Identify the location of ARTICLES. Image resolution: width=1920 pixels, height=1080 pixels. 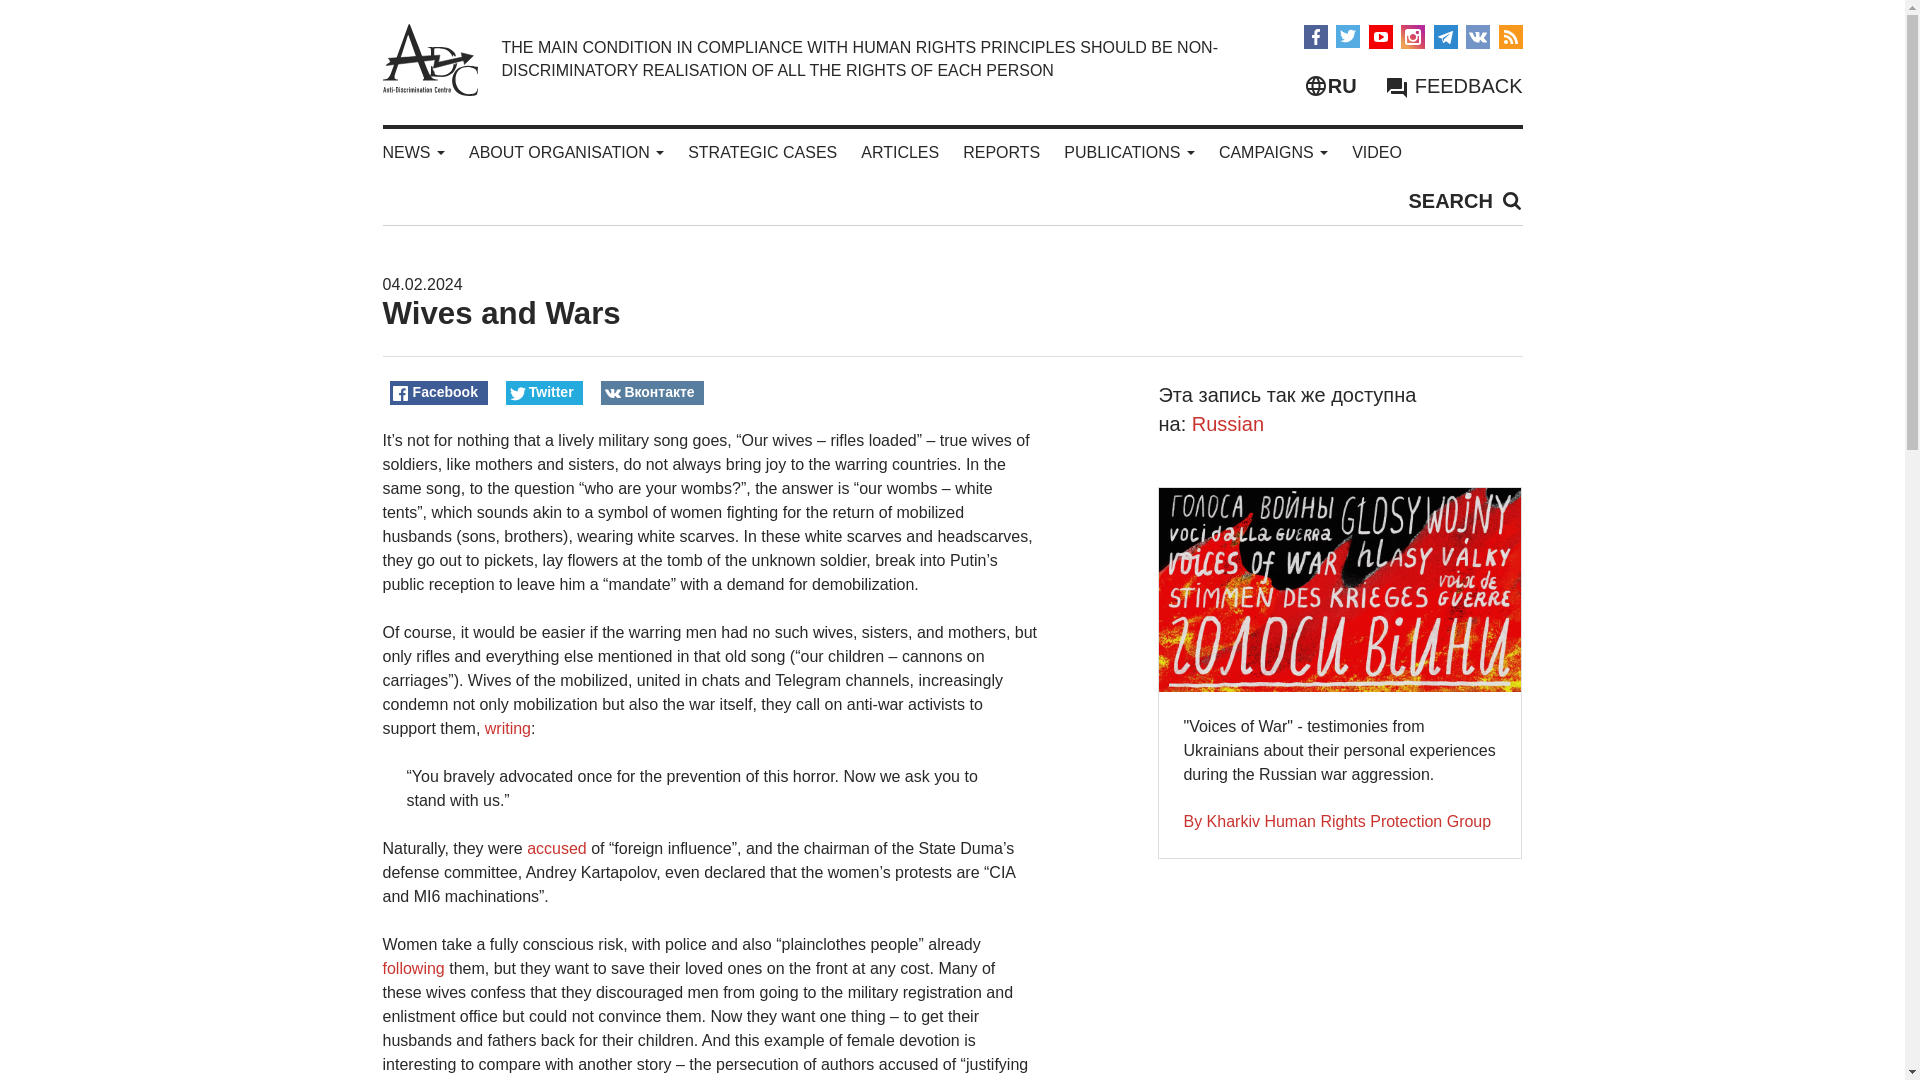
(899, 152).